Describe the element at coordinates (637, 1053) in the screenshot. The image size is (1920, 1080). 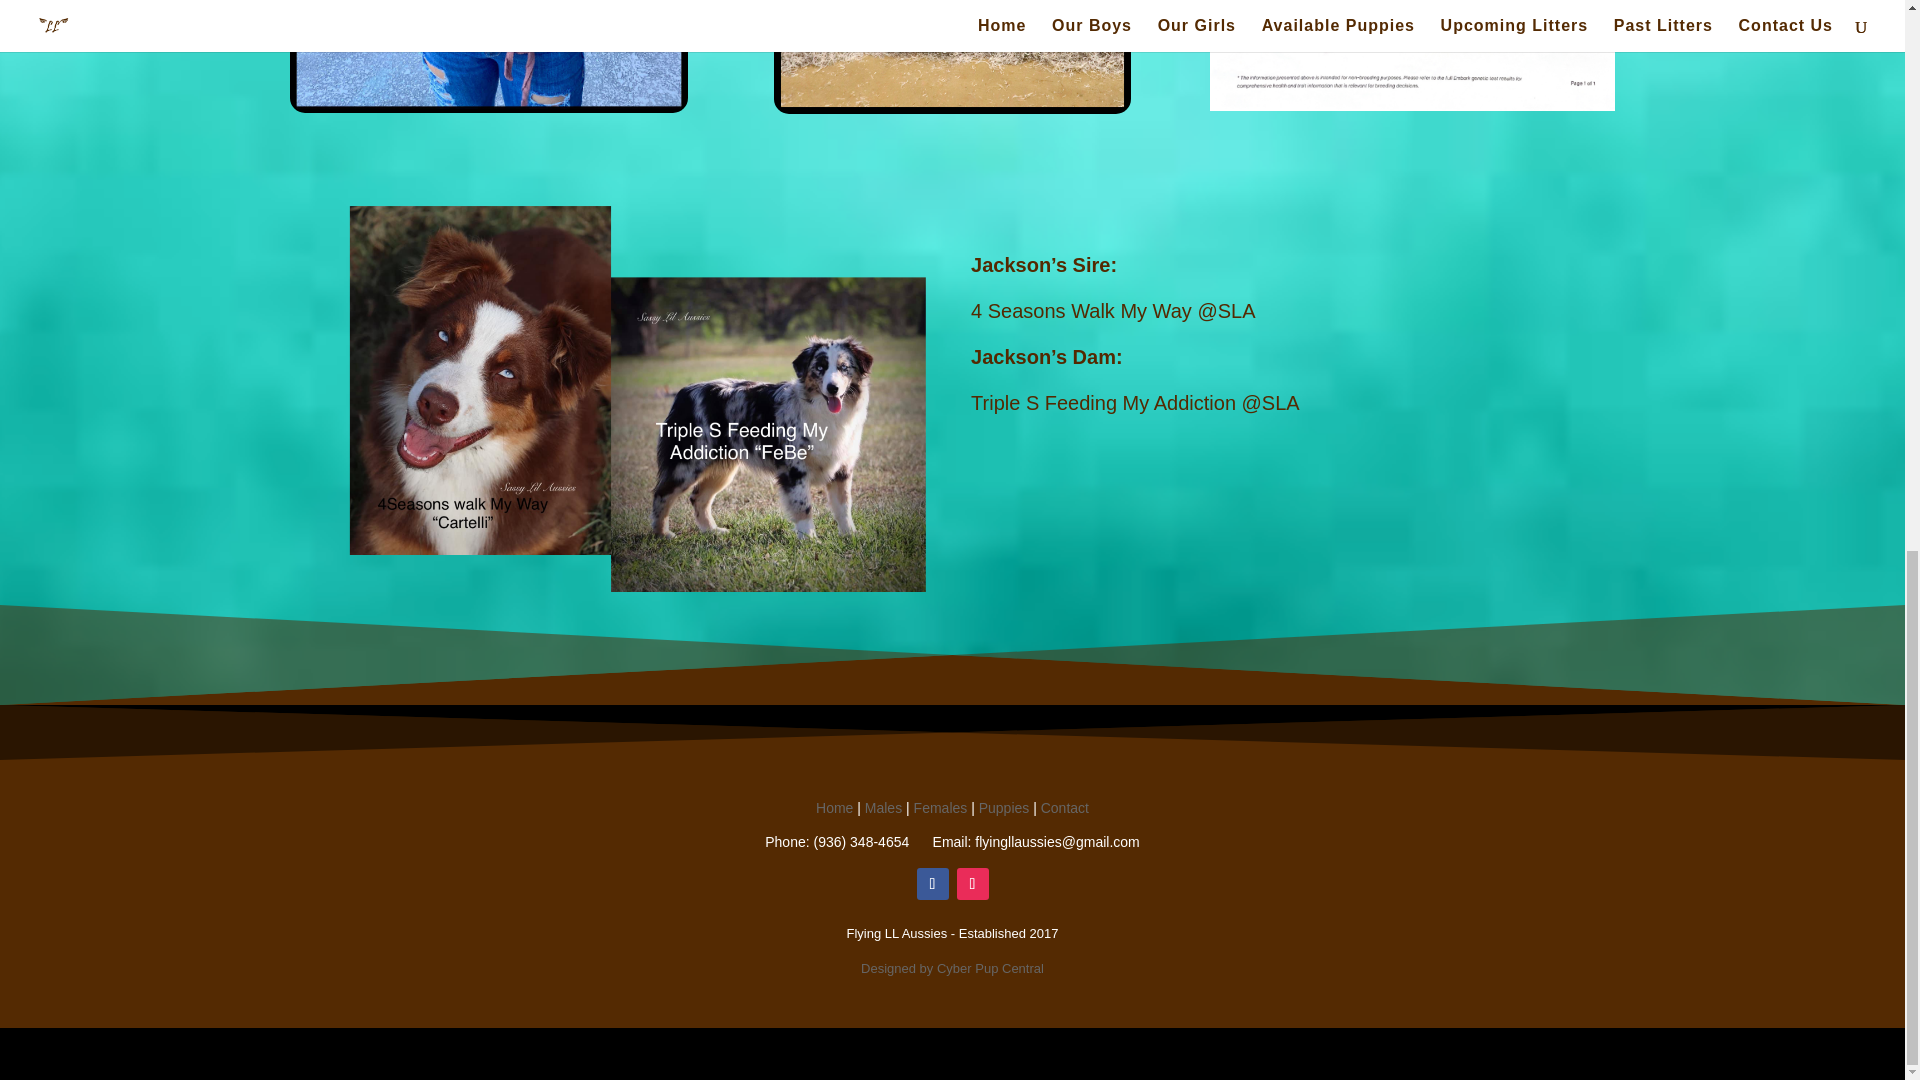
I see `WordPress` at that location.